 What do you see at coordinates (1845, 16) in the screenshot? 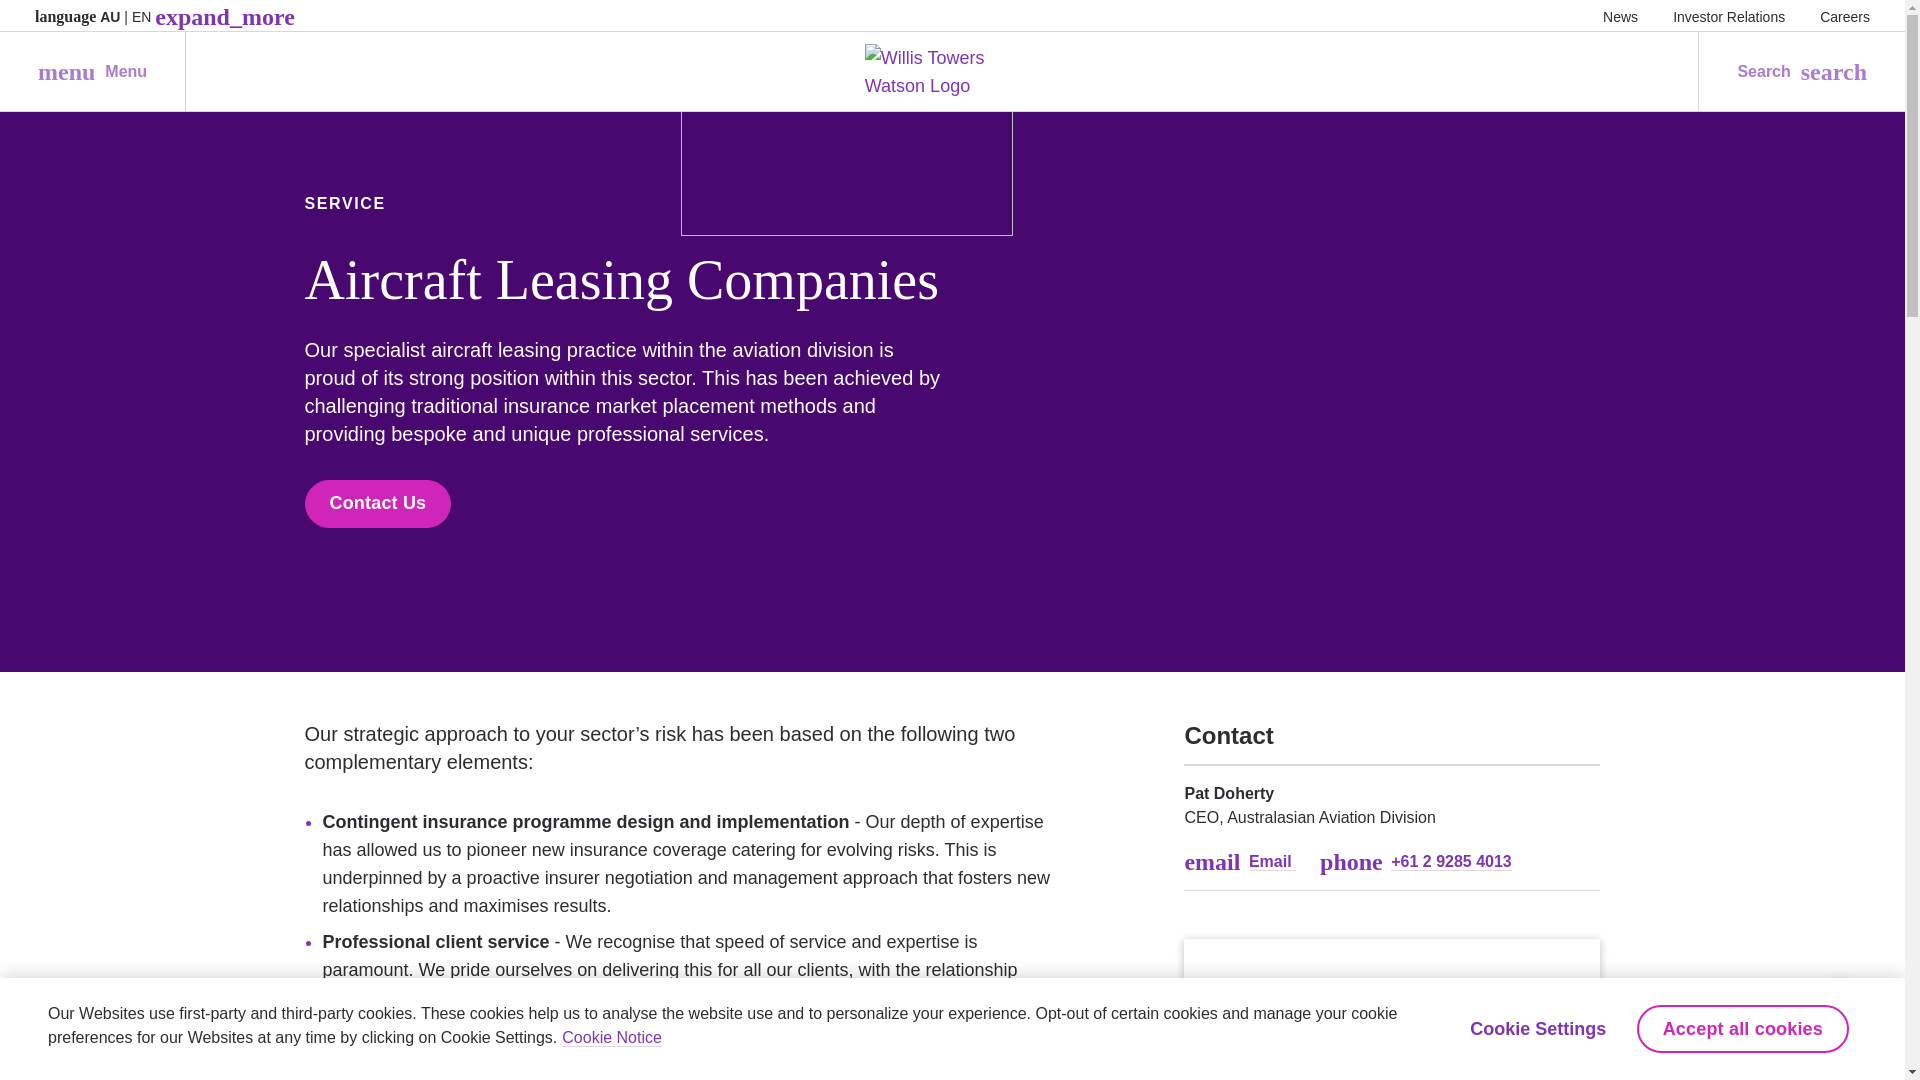
I see `Investor Relations` at bounding box center [1845, 16].